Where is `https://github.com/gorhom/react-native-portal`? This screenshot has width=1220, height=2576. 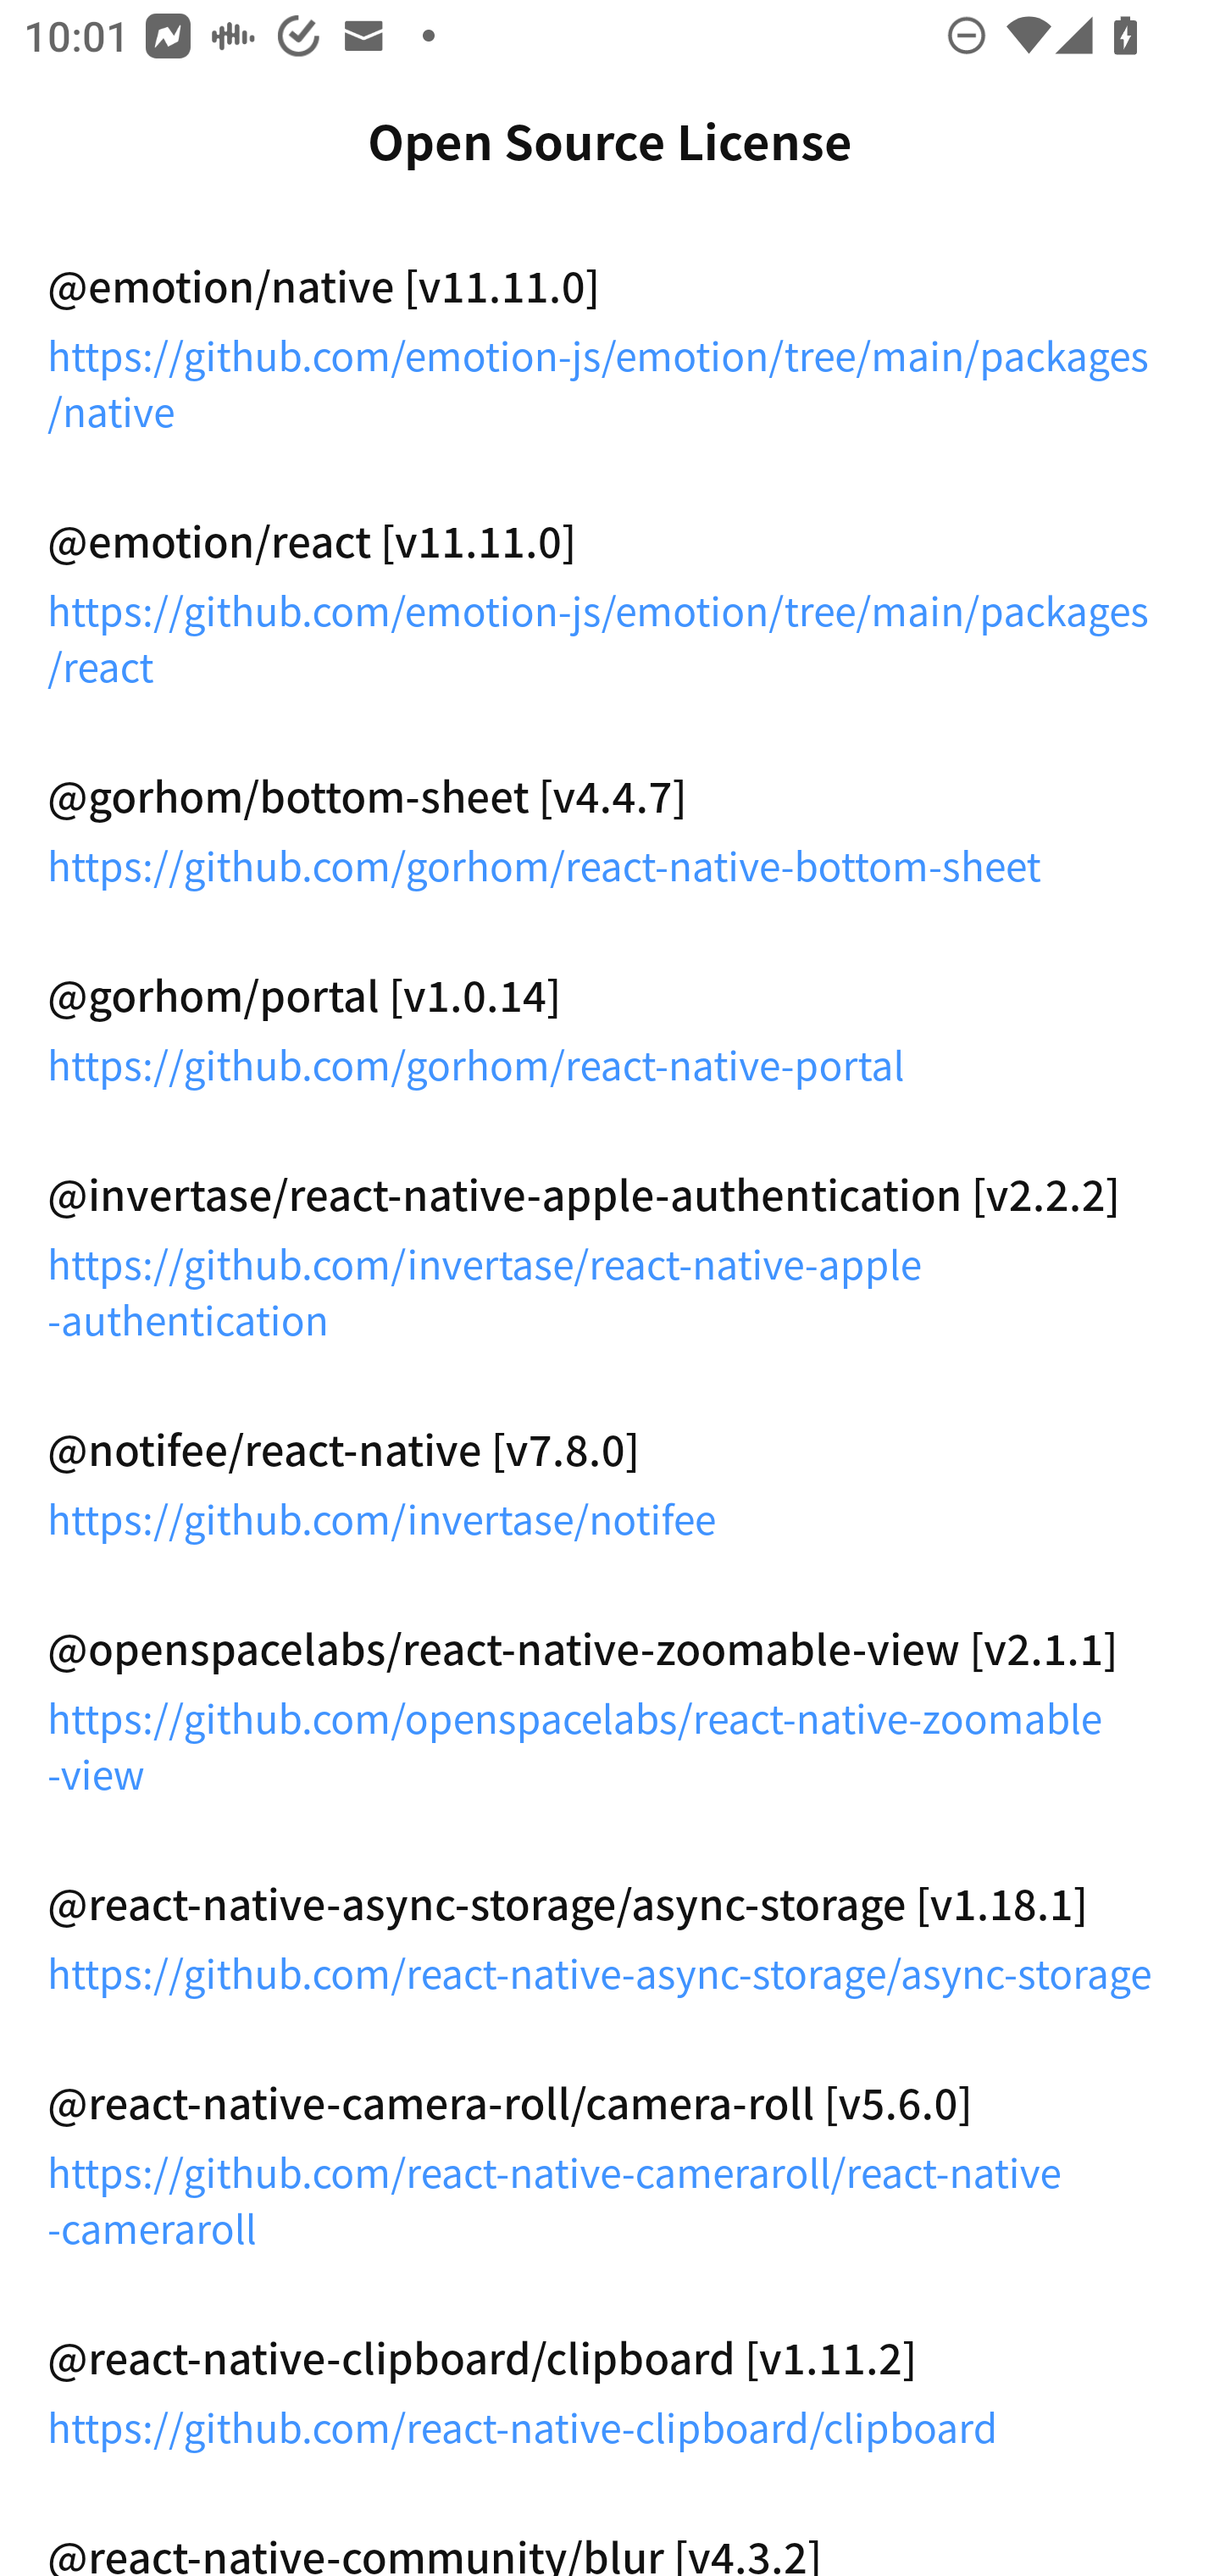 https://github.com/gorhom/react-native-portal is located at coordinates (610, 1063).